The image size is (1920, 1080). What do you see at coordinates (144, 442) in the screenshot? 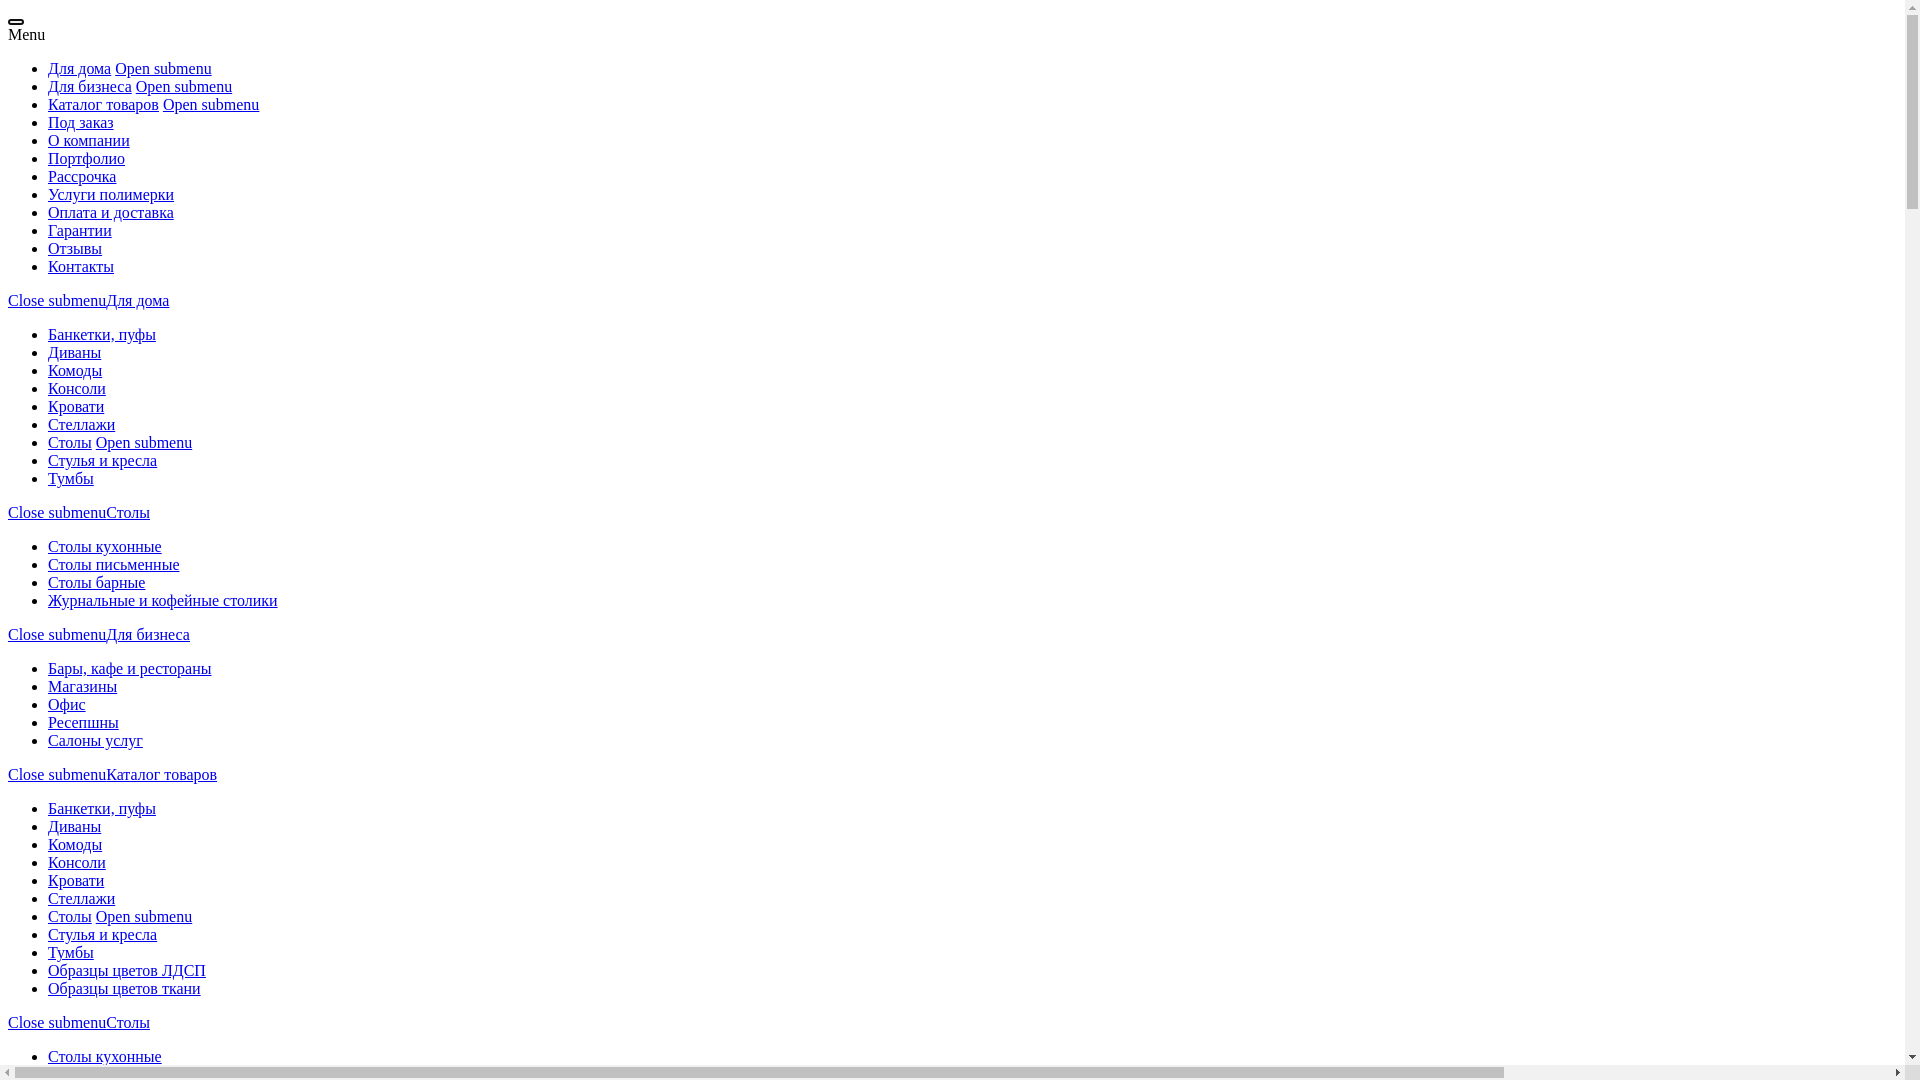
I see `Open submenu` at bounding box center [144, 442].